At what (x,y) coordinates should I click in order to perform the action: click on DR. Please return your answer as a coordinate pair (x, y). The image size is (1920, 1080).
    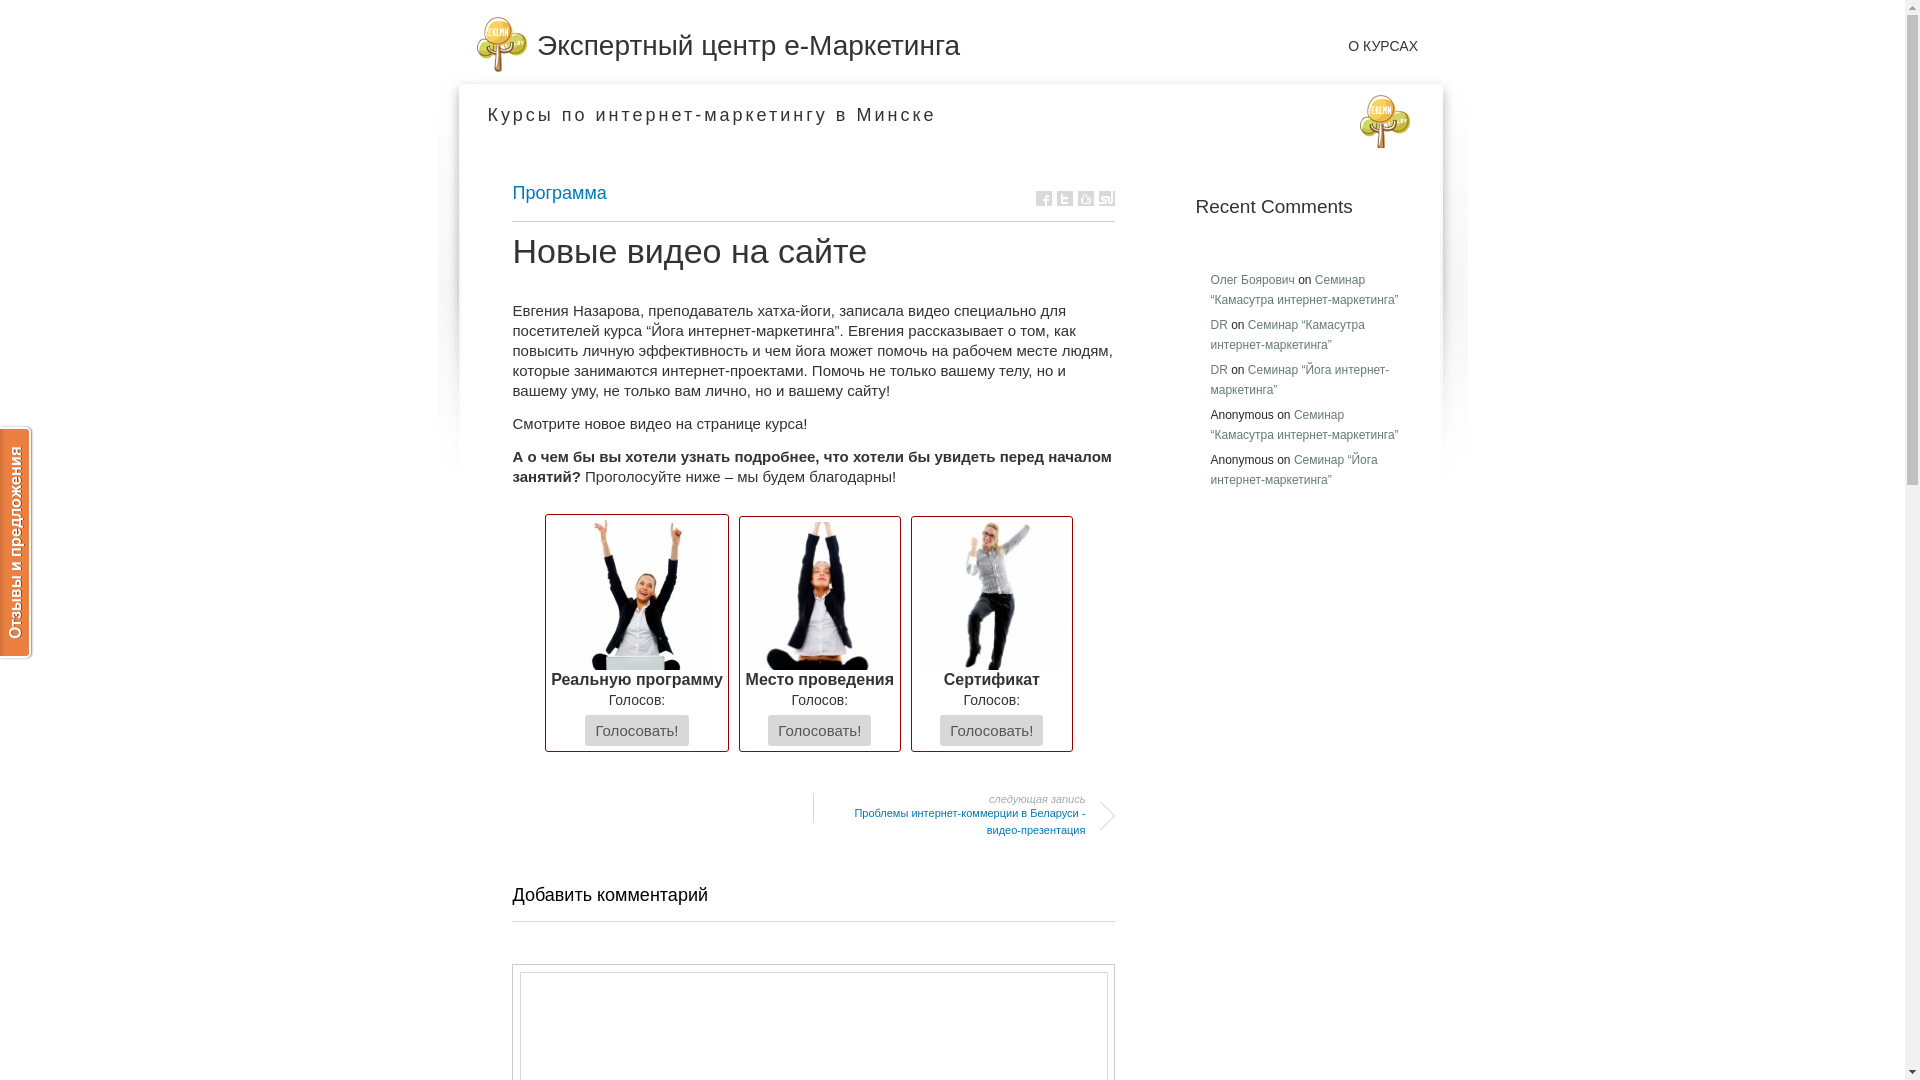
    Looking at the image, I should click on (1218, 370).